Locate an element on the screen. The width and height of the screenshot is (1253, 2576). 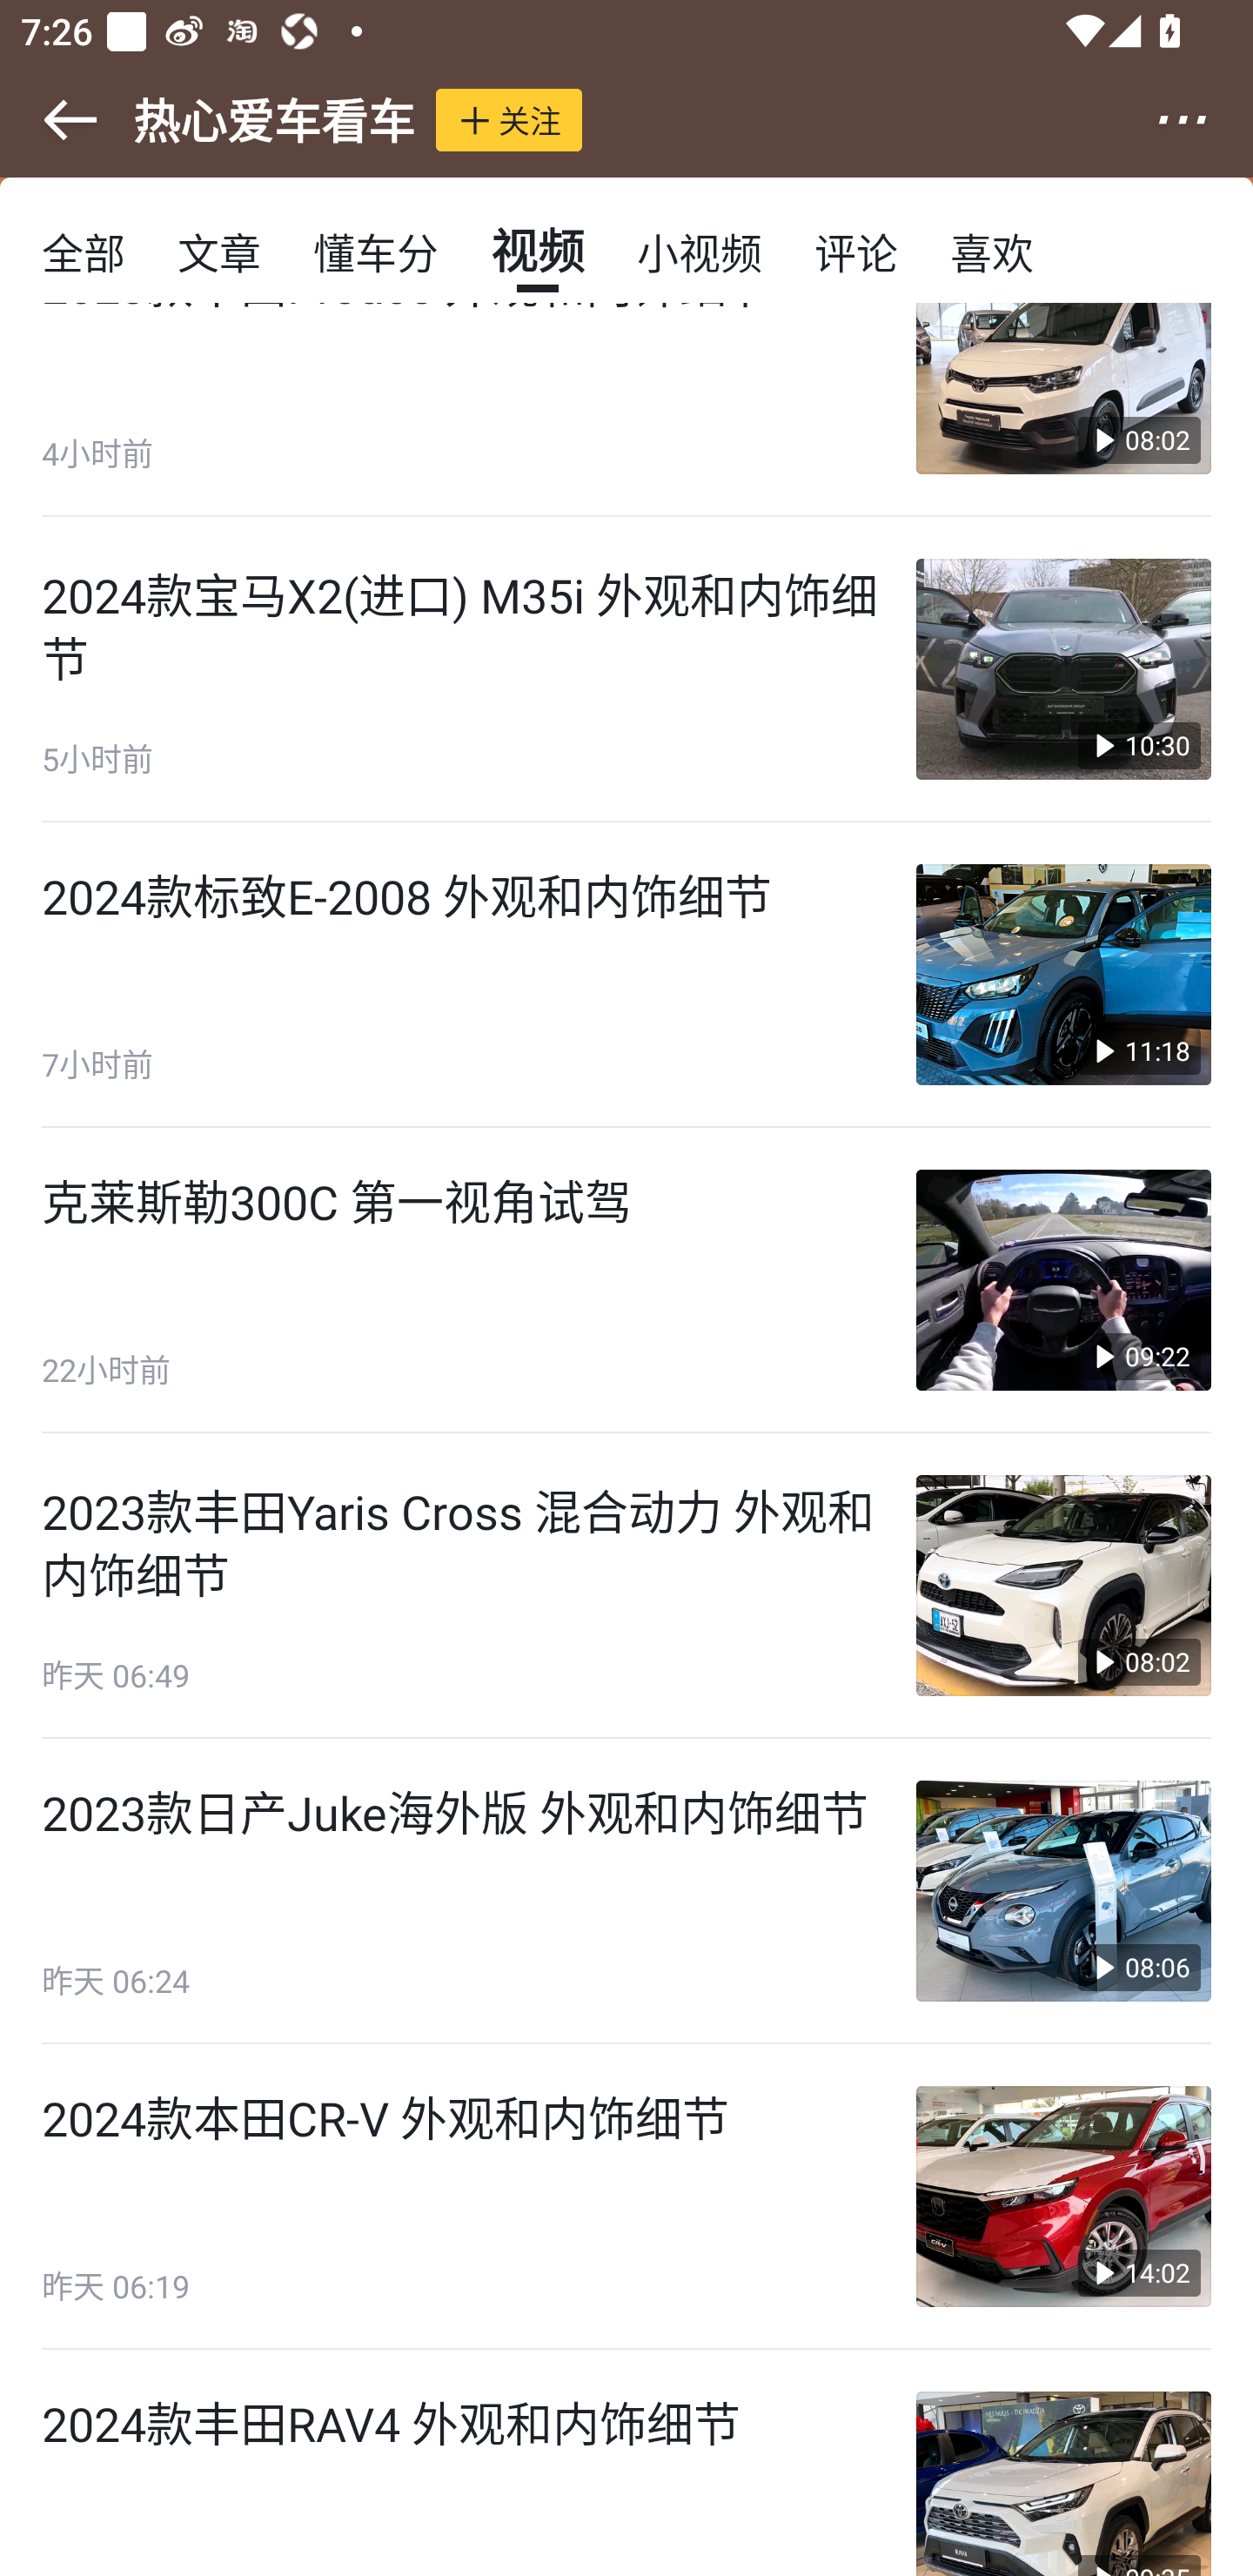
 is located at coordinates (1203, 120).